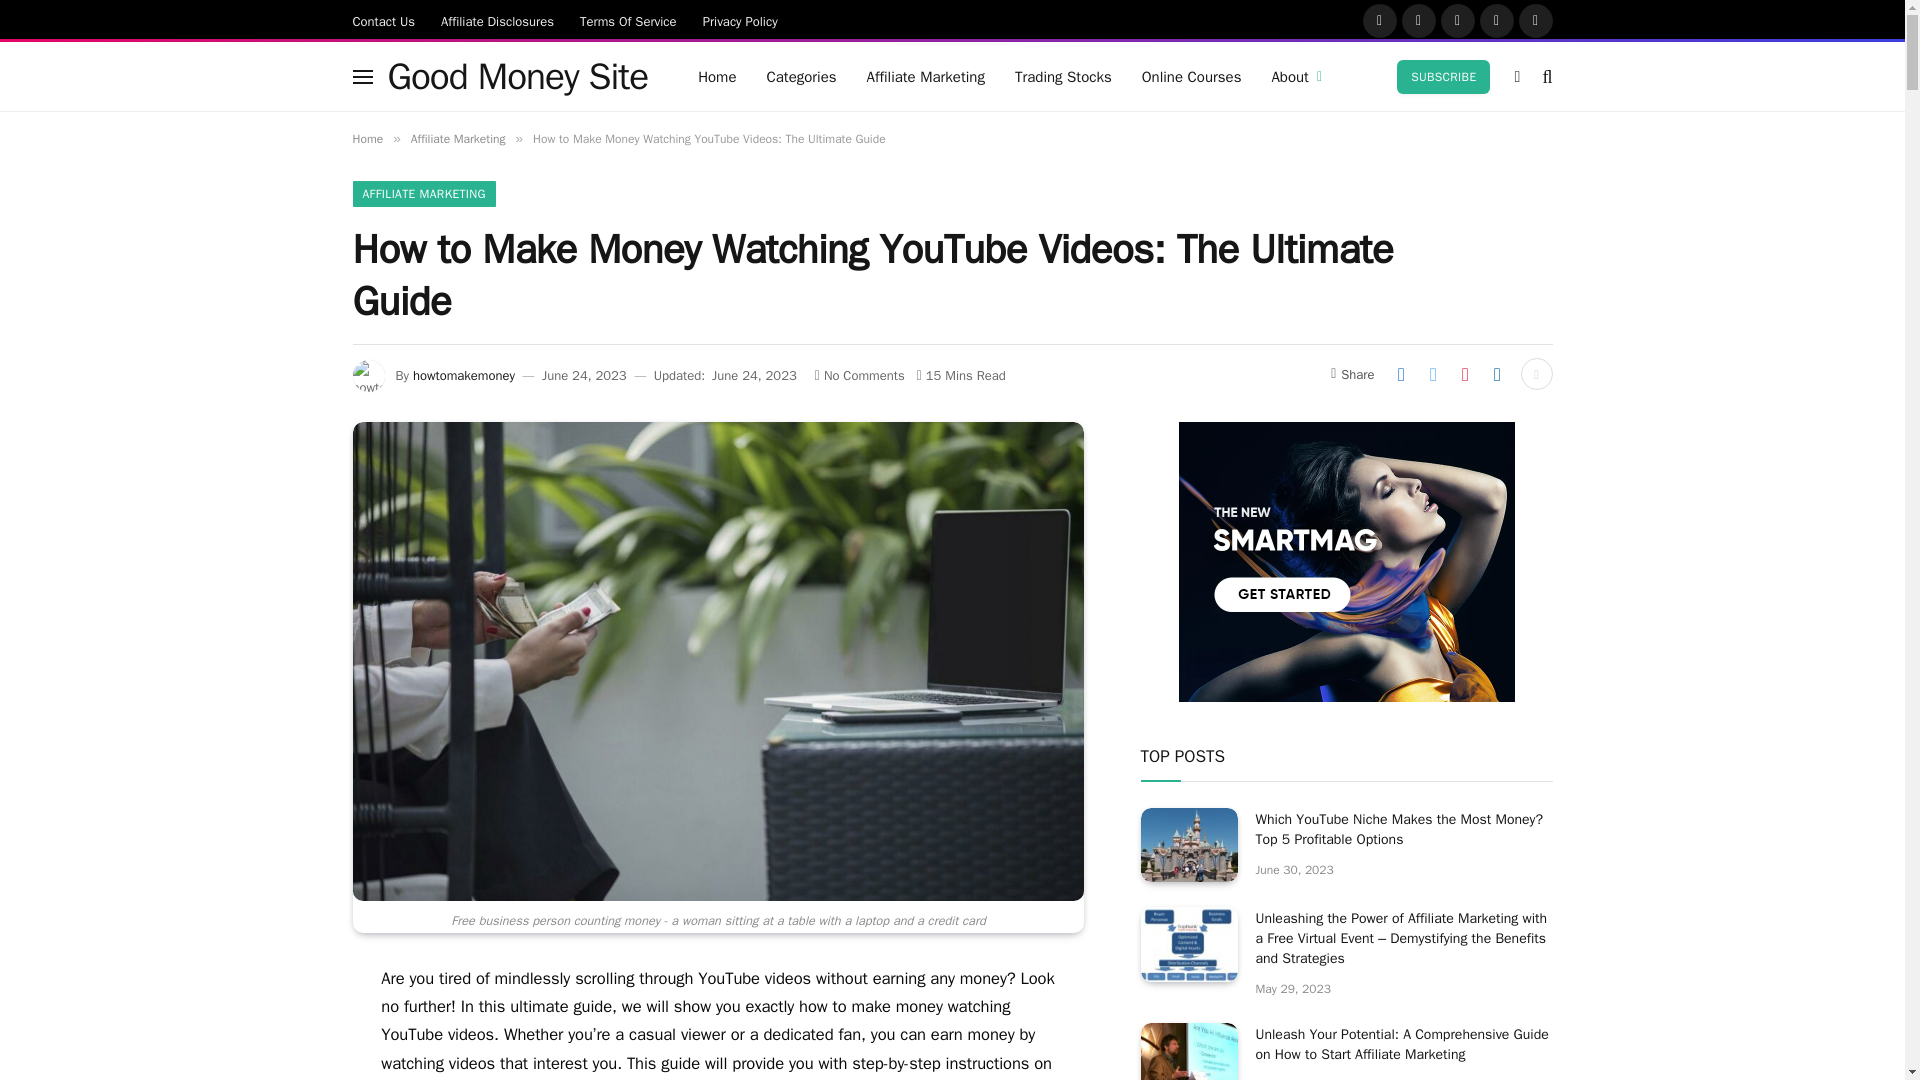  Describe the element at coordinates (1401, 373) in the screenshot. I see `Share on Facebook` at that location.